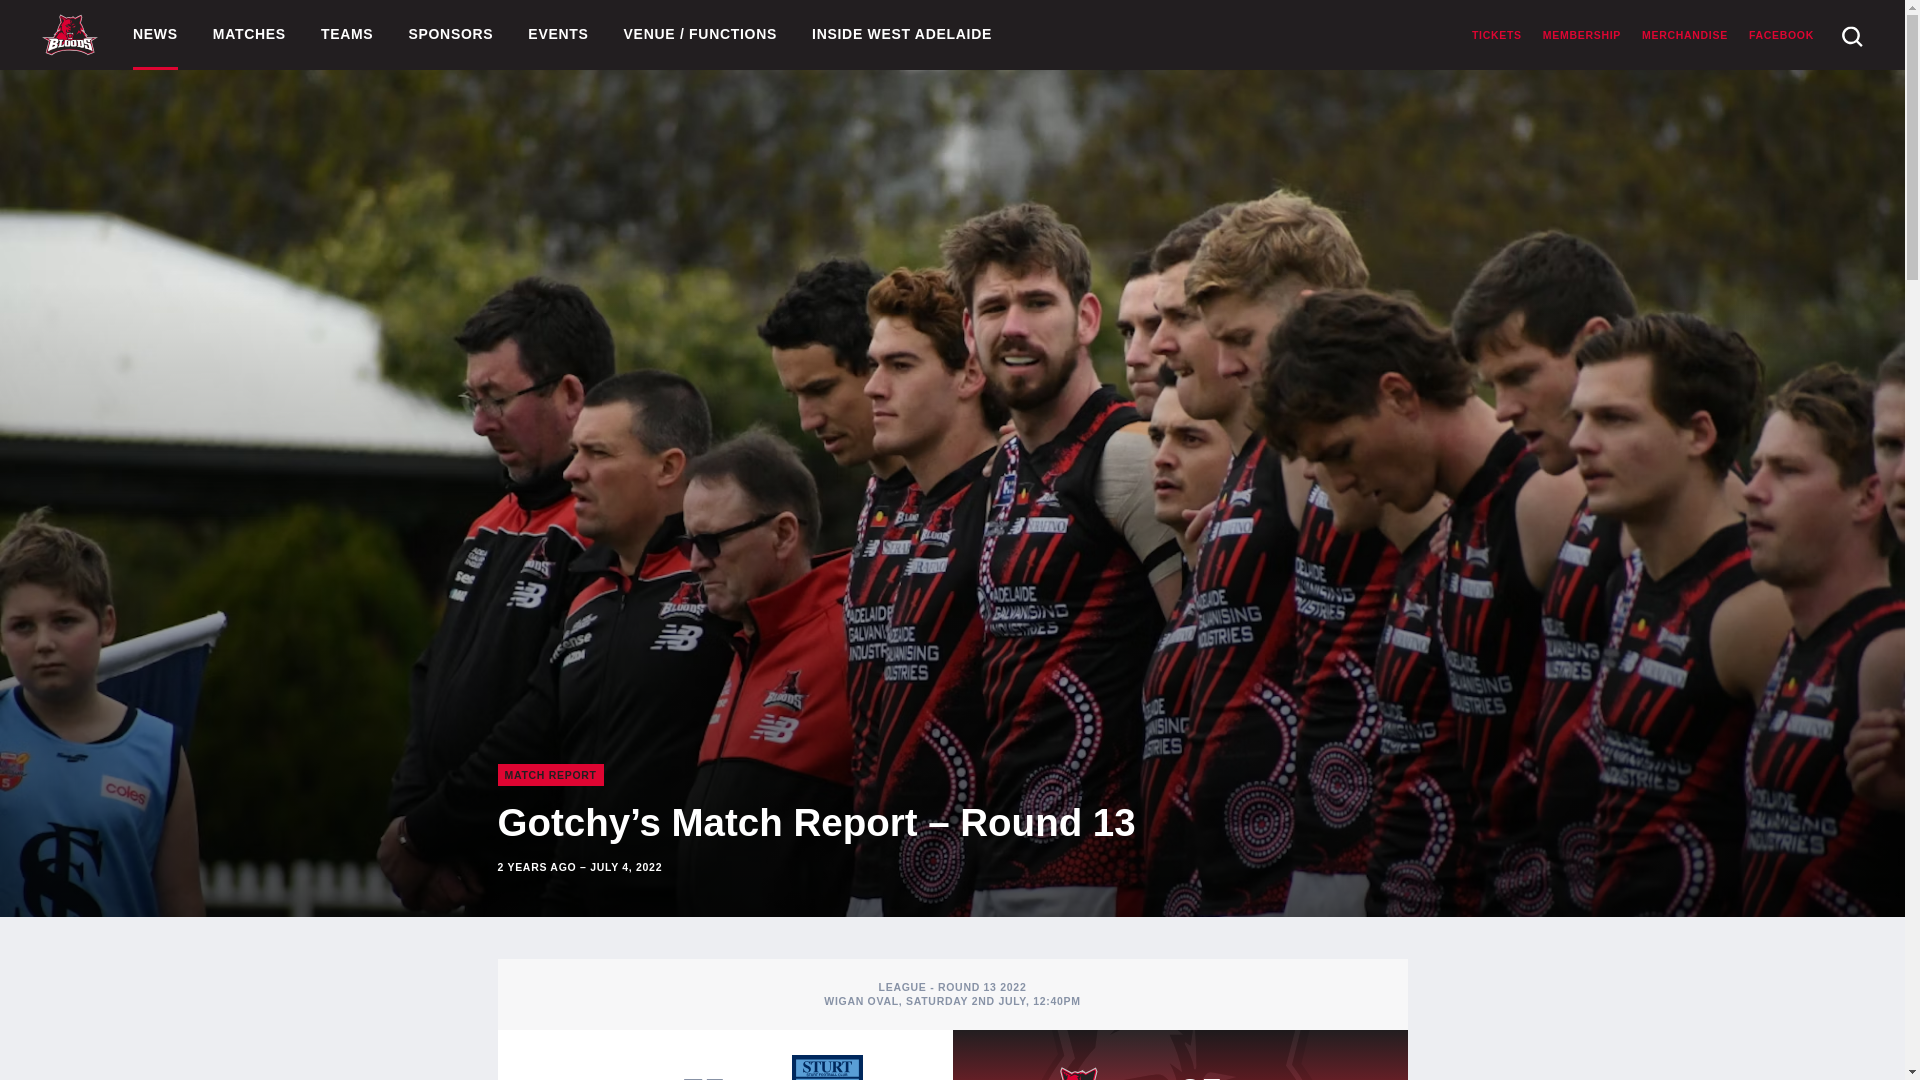 The image size is (1920, 1080). What do you see at coordinates (1684, 35) in the screenshot?
I see `MERCHANDISE` at bounding box center [1684, 35].